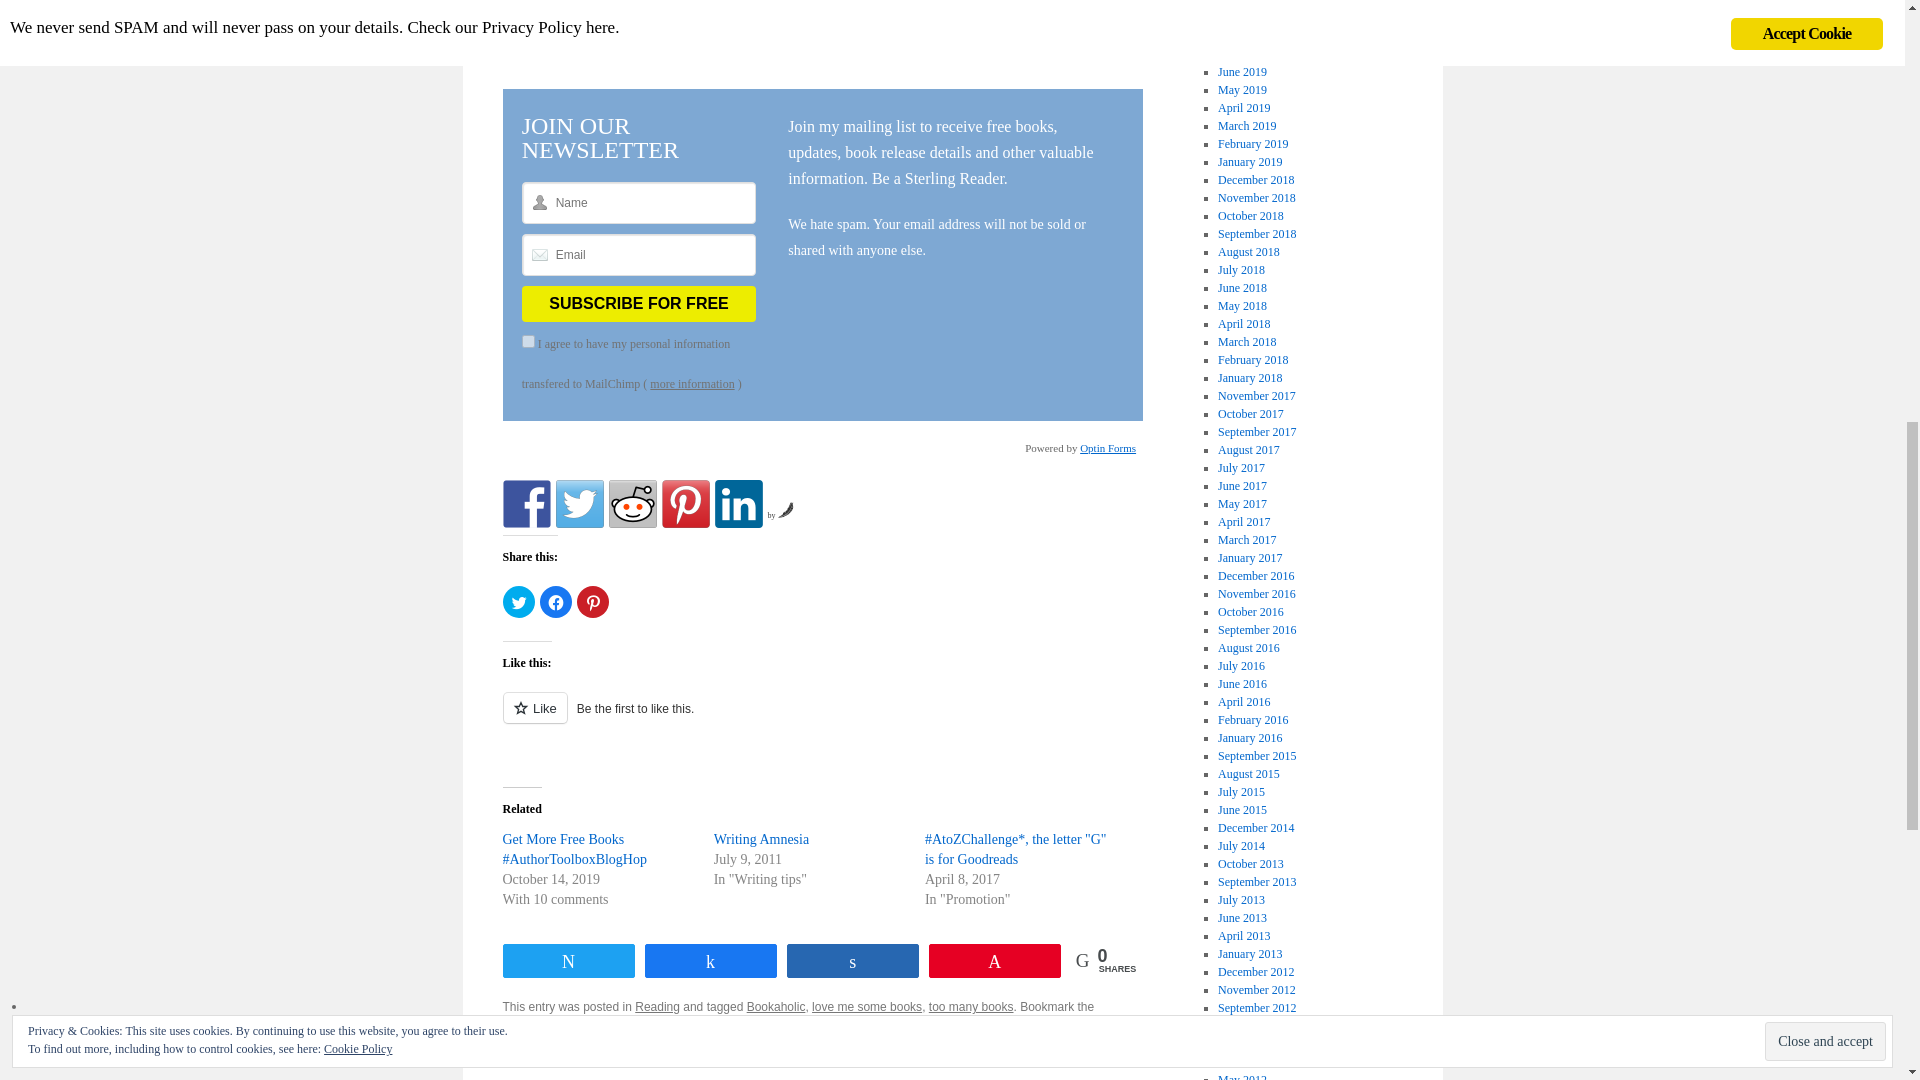 Image resolution: width=1920 pixels, height=1080 pixels. What do you see at coordinates (639, 304) in the screenshot?
I see `SUBSCRIBE FOR FREE` at bounding box center [639, 304].